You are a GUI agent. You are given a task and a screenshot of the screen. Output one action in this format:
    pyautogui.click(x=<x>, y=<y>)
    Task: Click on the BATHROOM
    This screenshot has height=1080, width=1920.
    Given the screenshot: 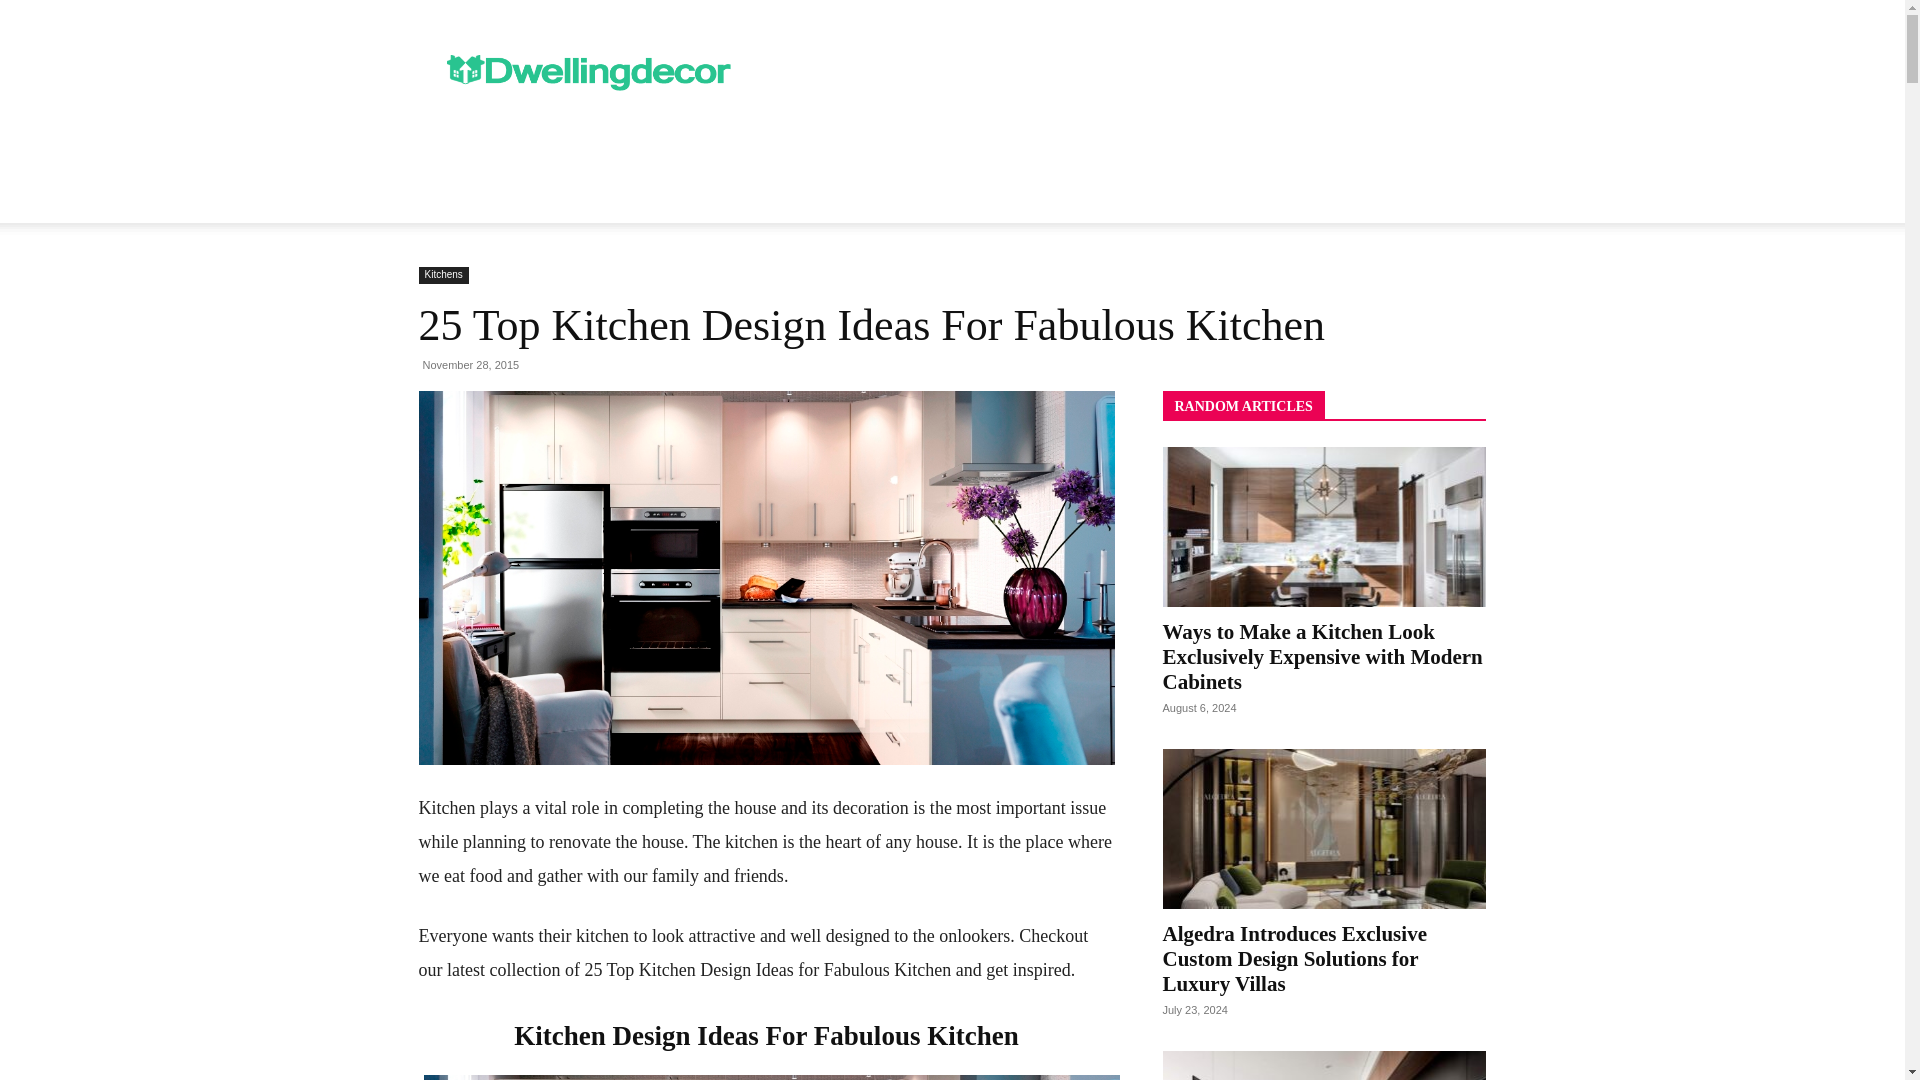 What is the action you would take?
    pyautogui.click(x=616, y=150)
    